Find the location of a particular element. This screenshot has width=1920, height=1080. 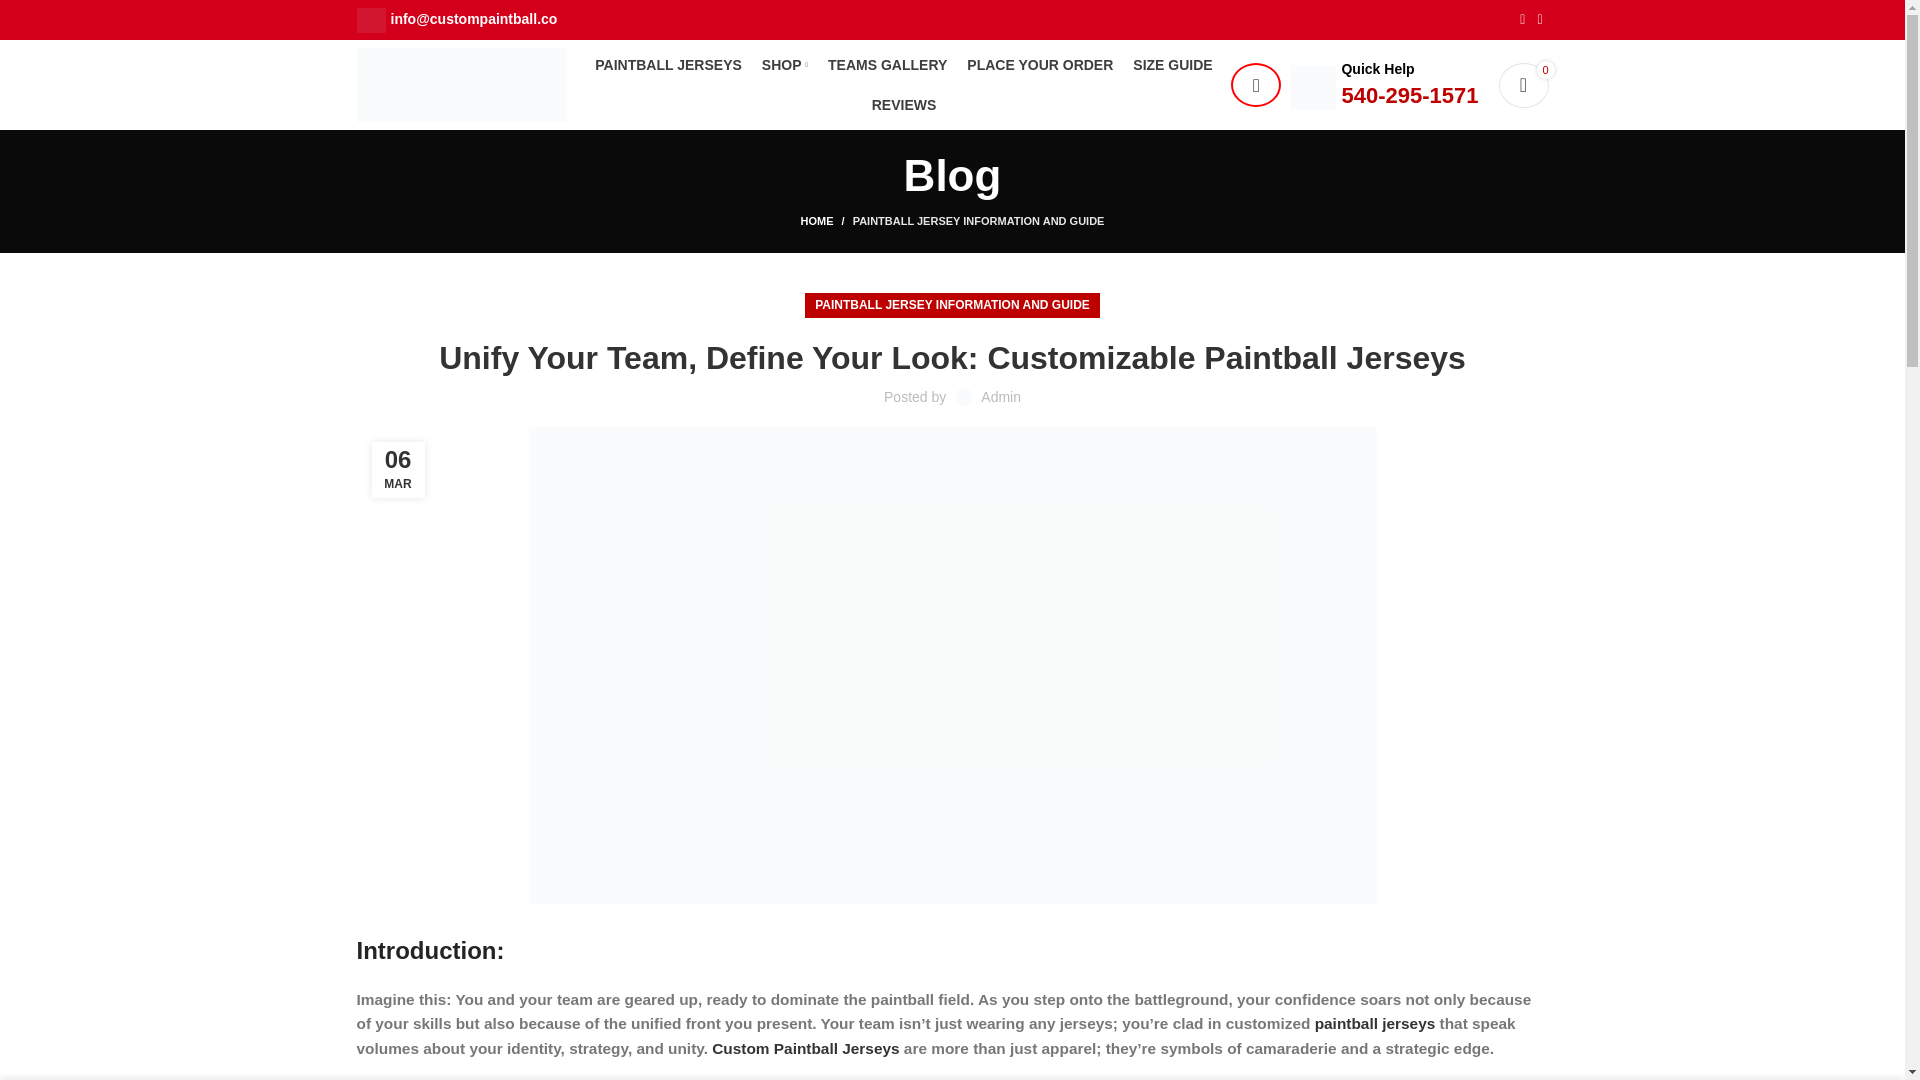

Shopping cart is located at coordinates (1522, 84).